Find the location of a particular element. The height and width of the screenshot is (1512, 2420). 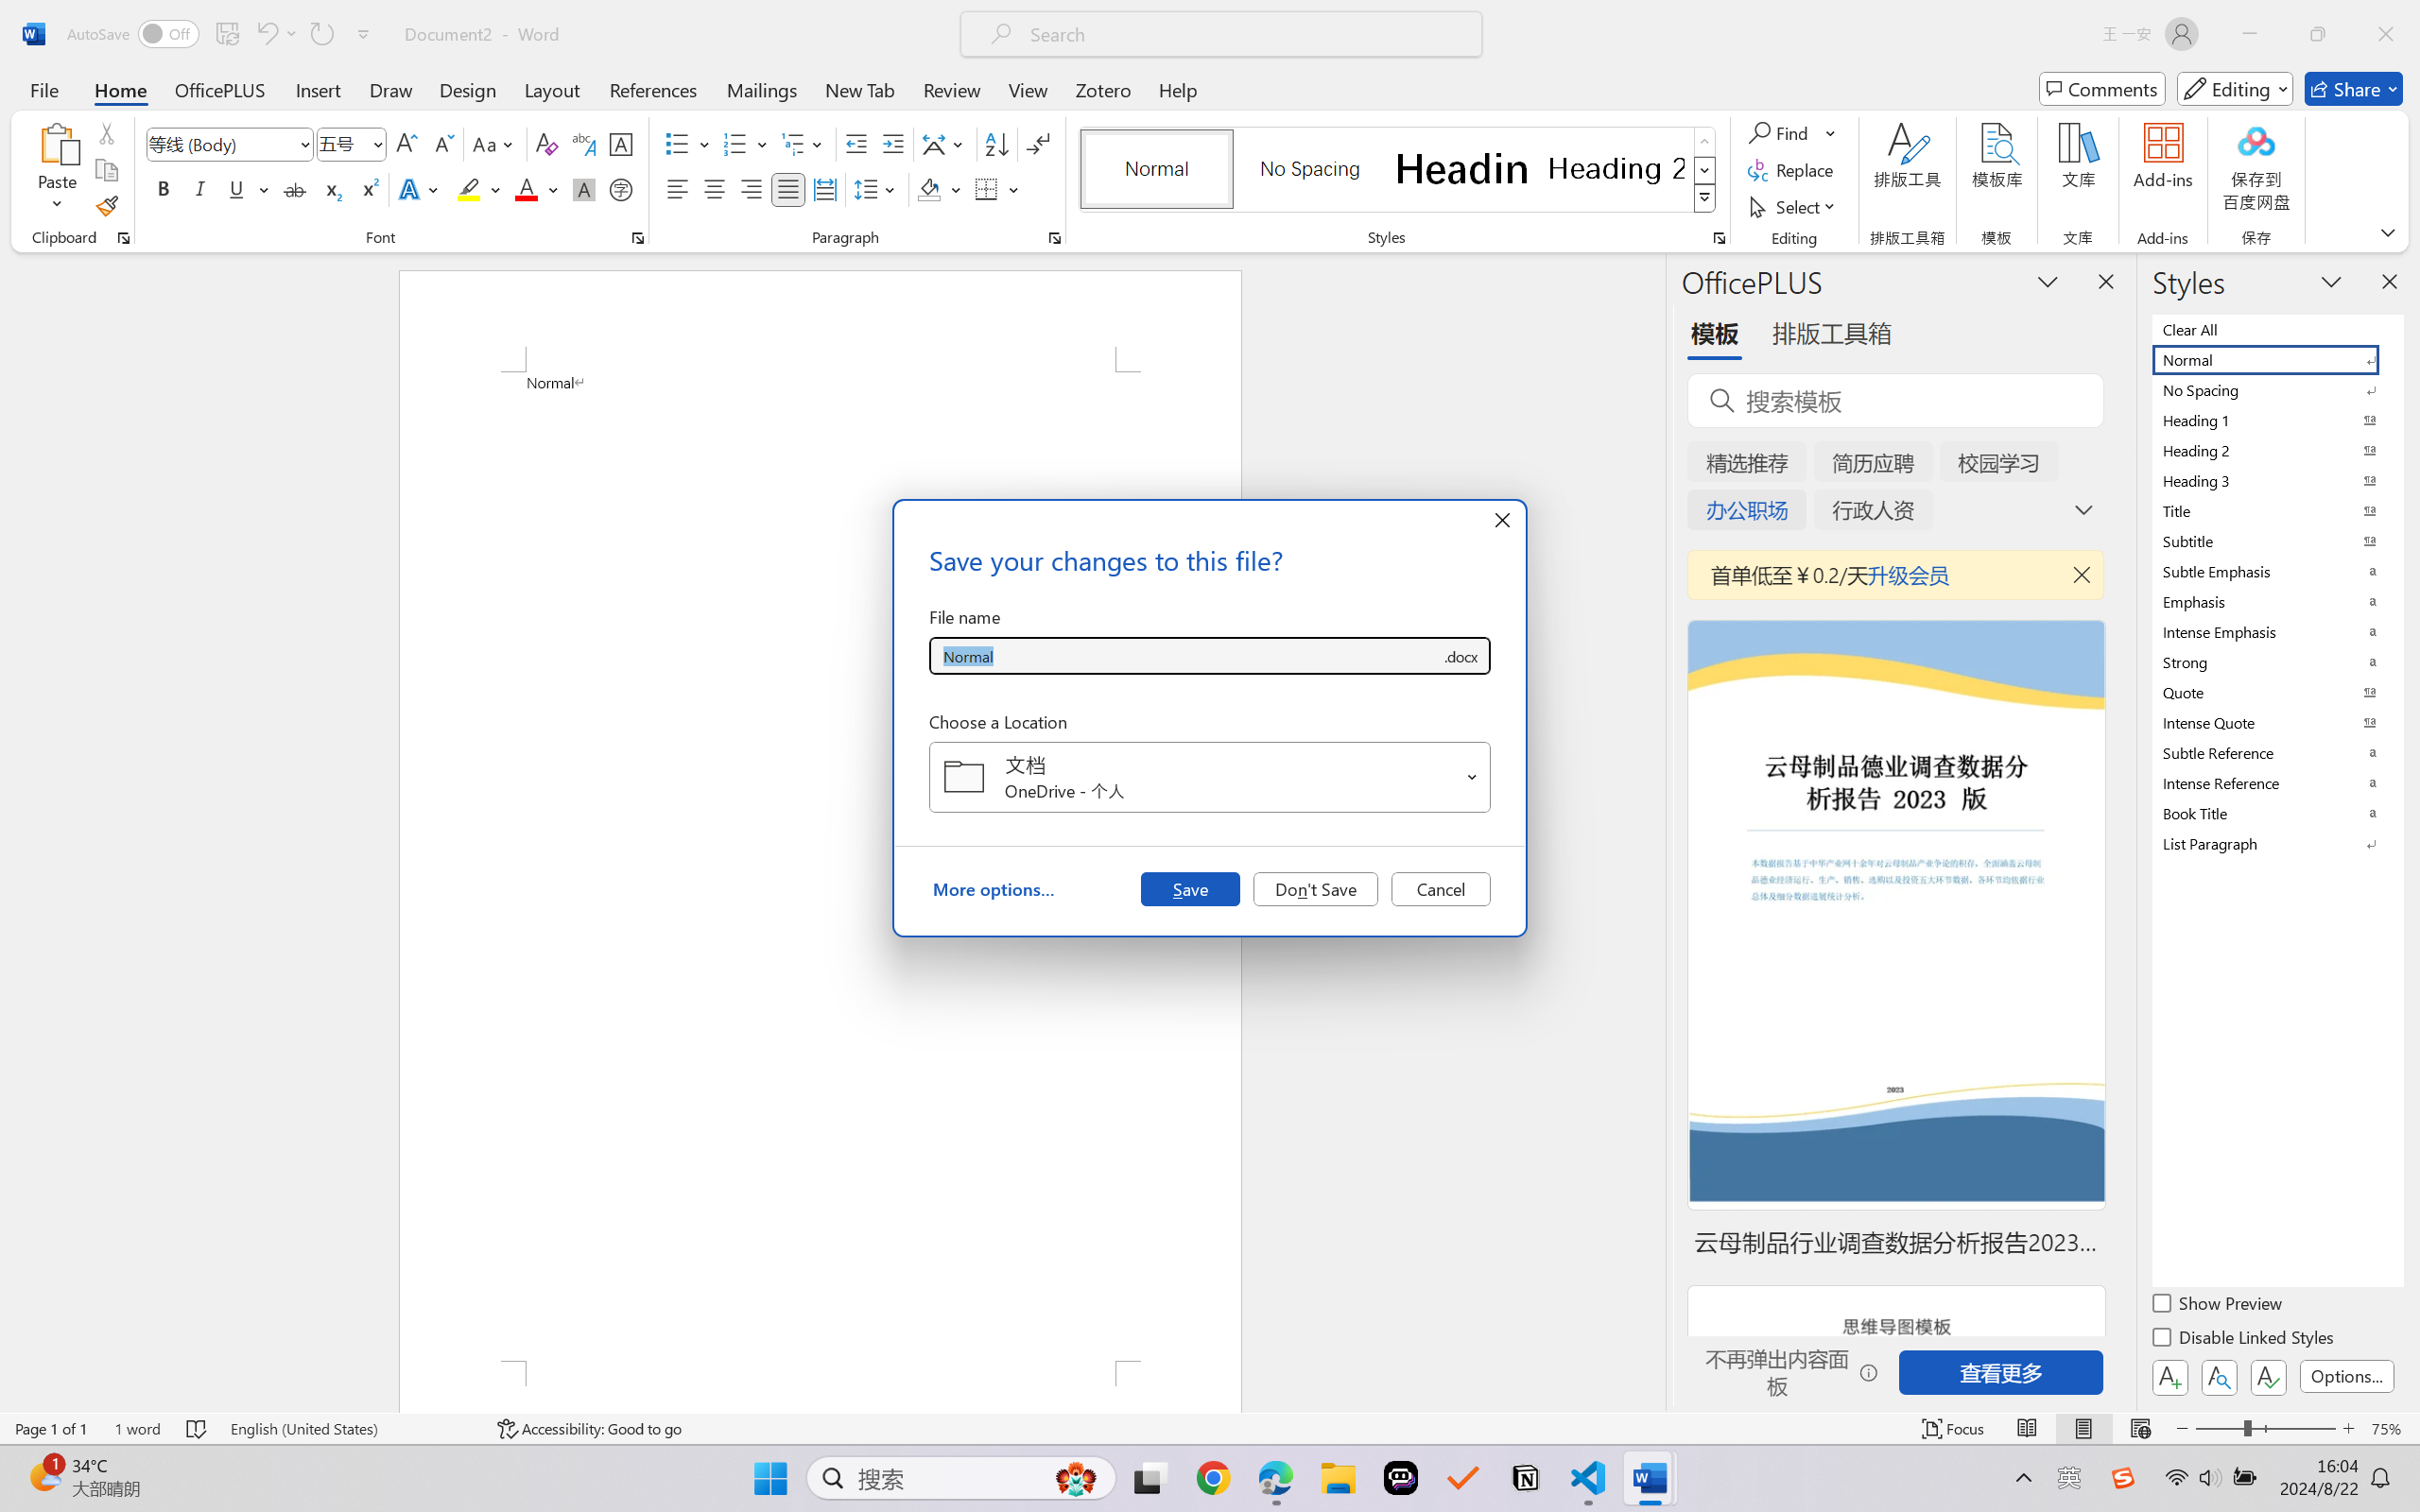

Strong is located at coordinates (2276, 661).